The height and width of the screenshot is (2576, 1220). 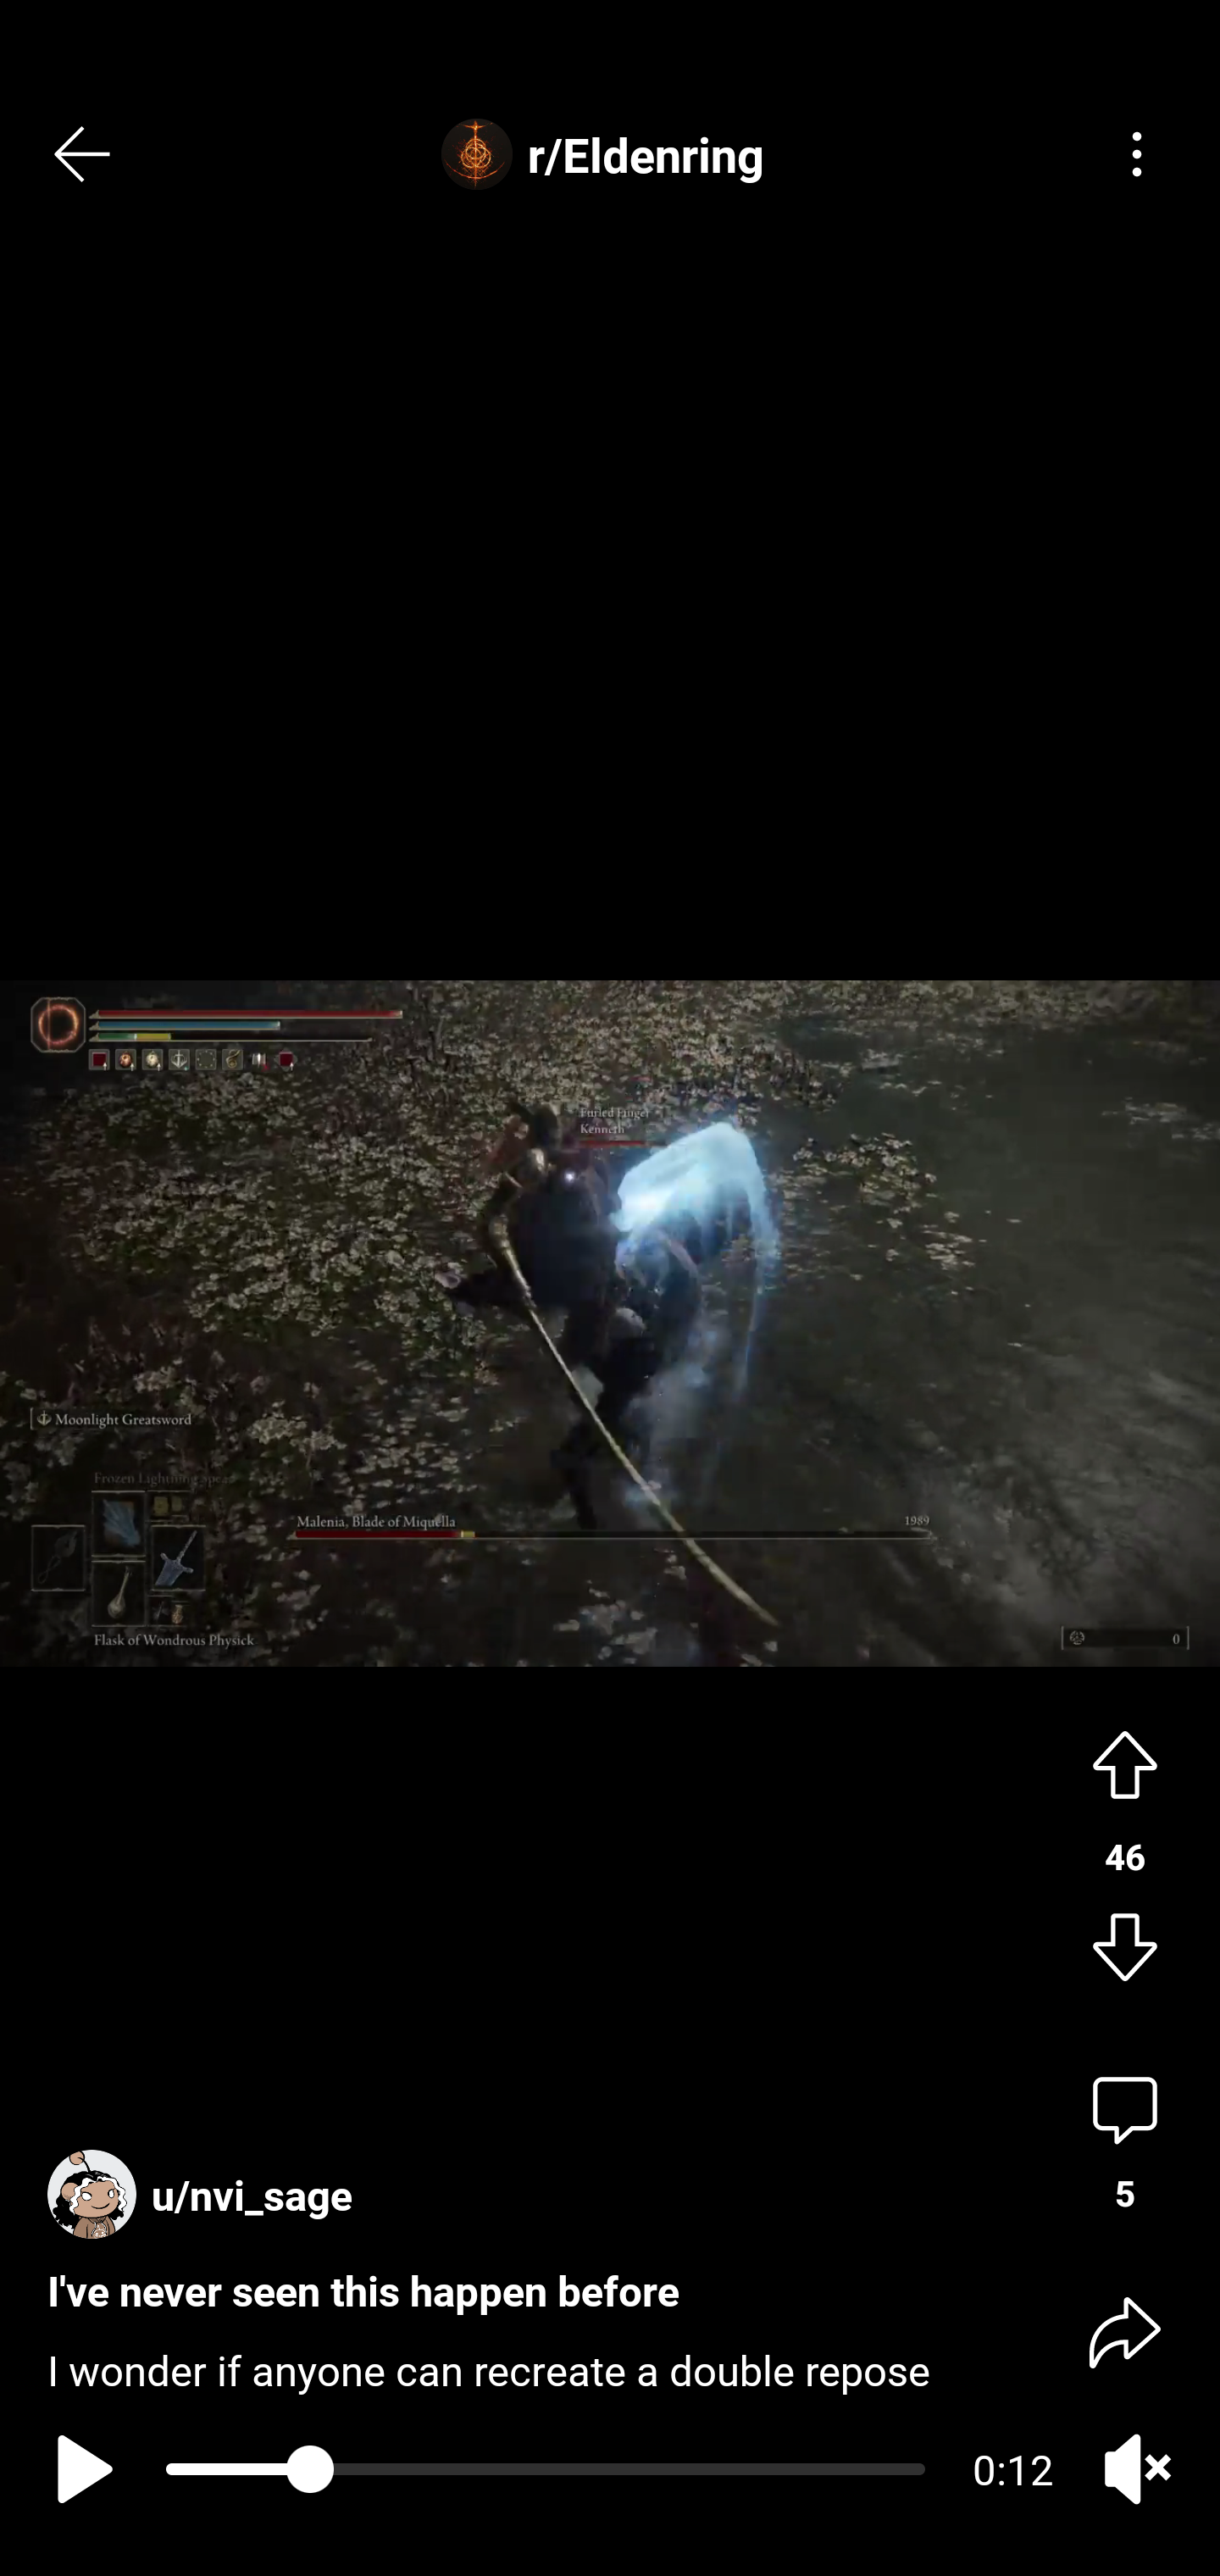 I want to click on nvi_sage, post creator, so click(x=207, y=2179).